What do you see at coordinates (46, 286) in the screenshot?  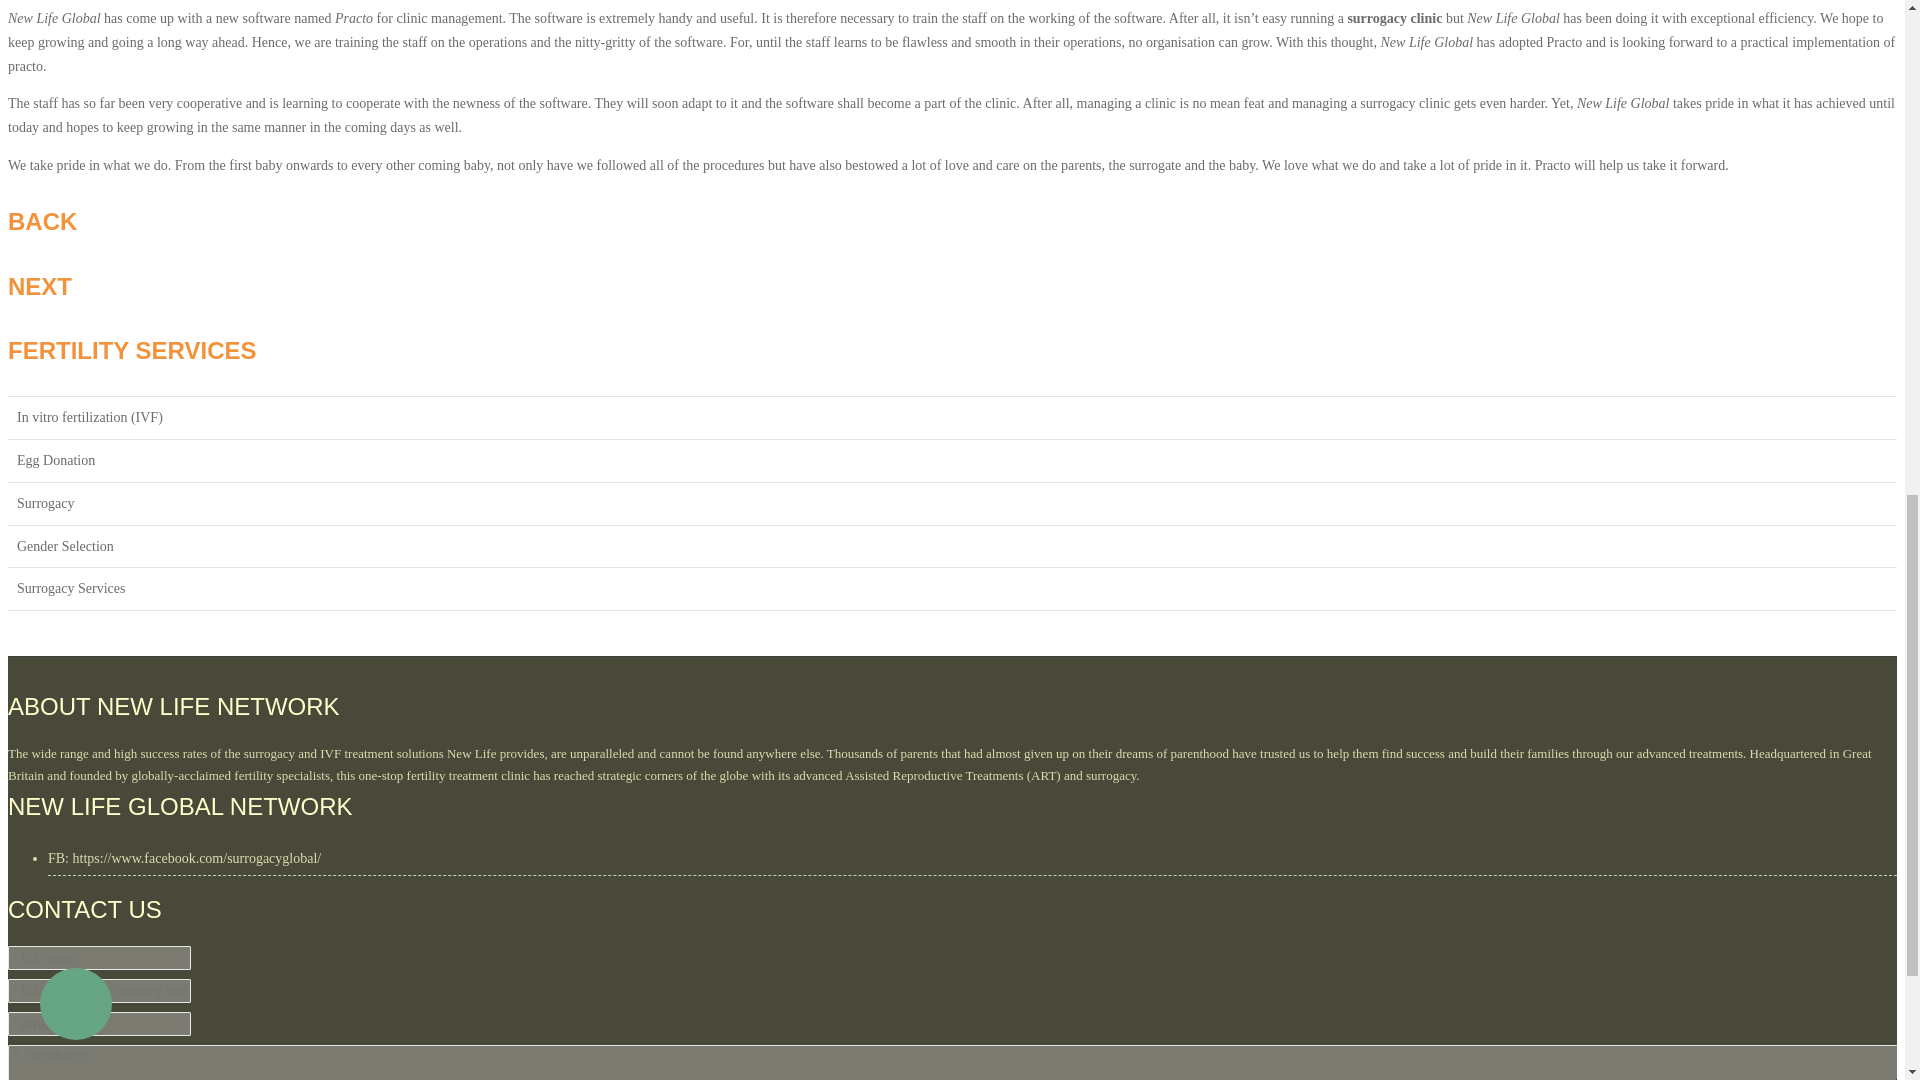 I see `NEXT  ` at bounding box center [46, 286].